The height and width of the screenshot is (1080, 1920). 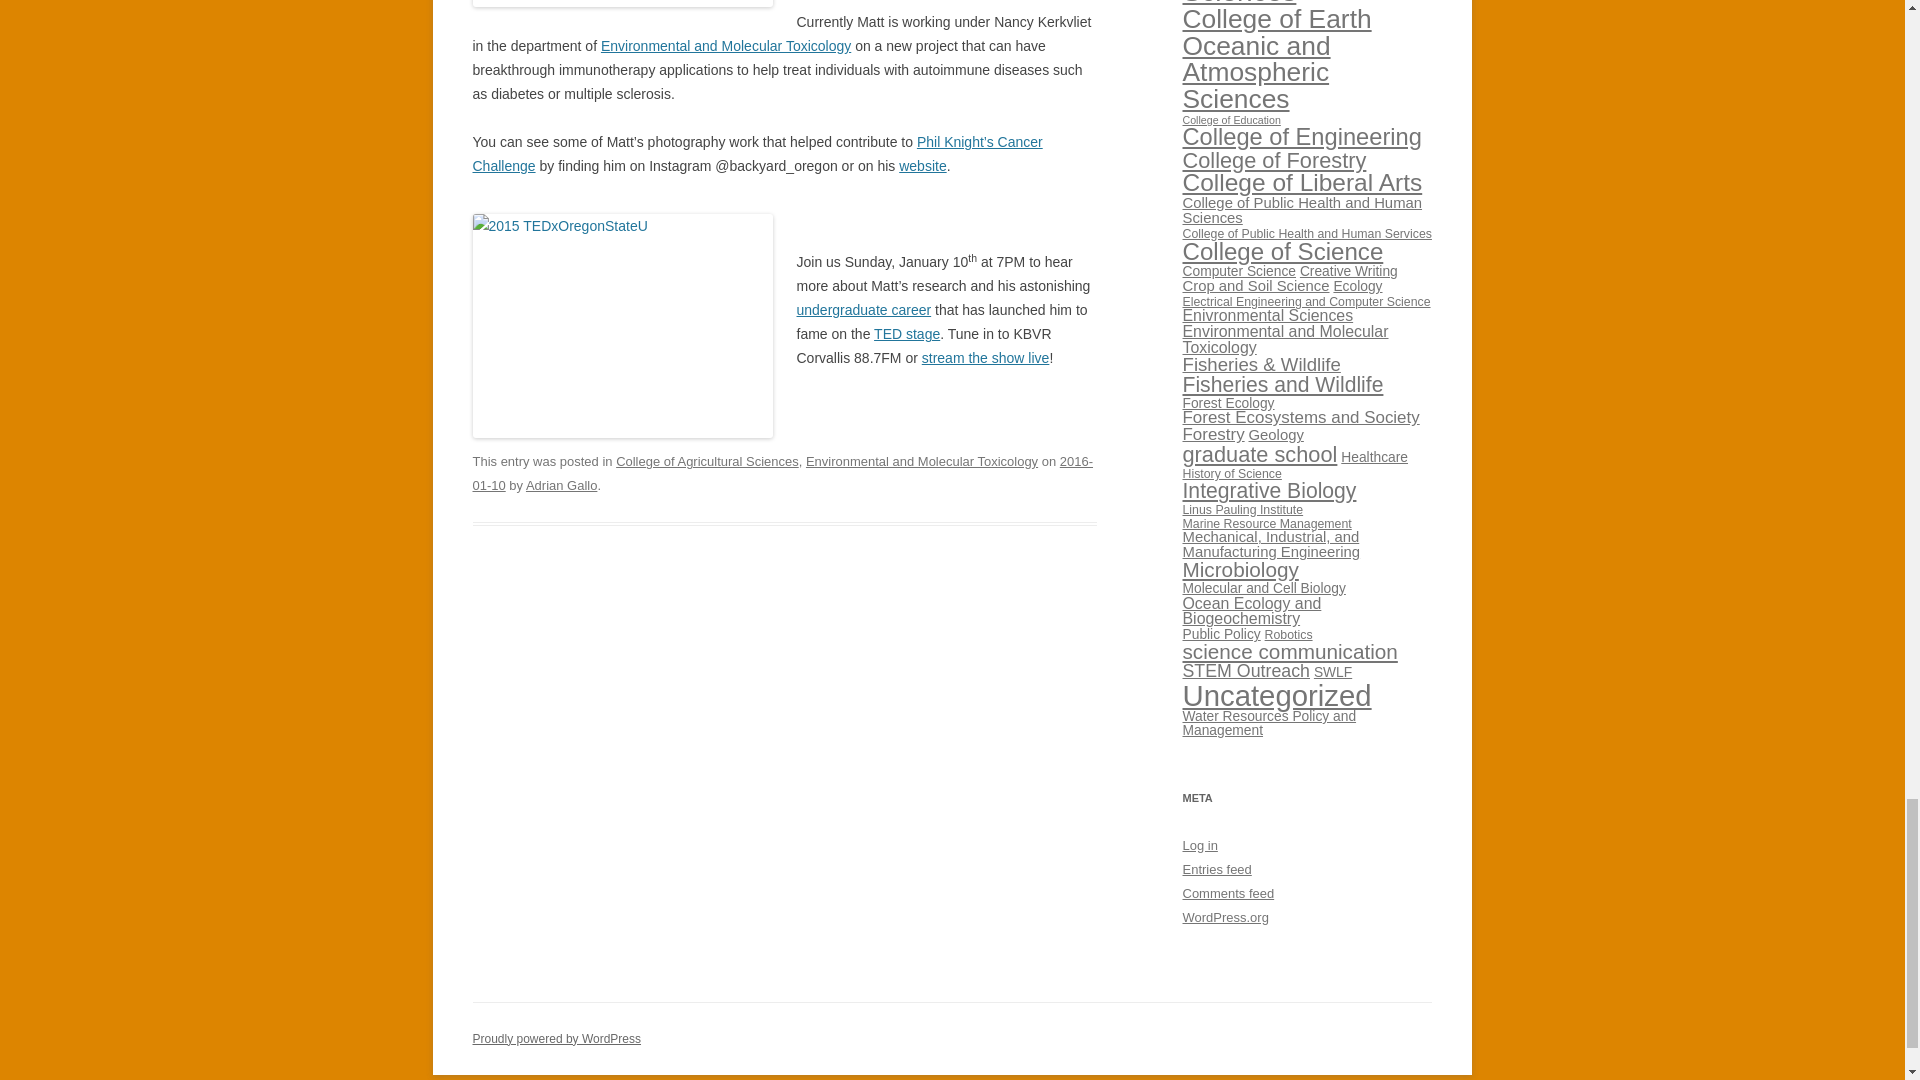 What do you see at coordinates (556, 1039) in the screenshot?
I see `Semantic Personal Publishing Platform` at bounding box center [556, 1039].